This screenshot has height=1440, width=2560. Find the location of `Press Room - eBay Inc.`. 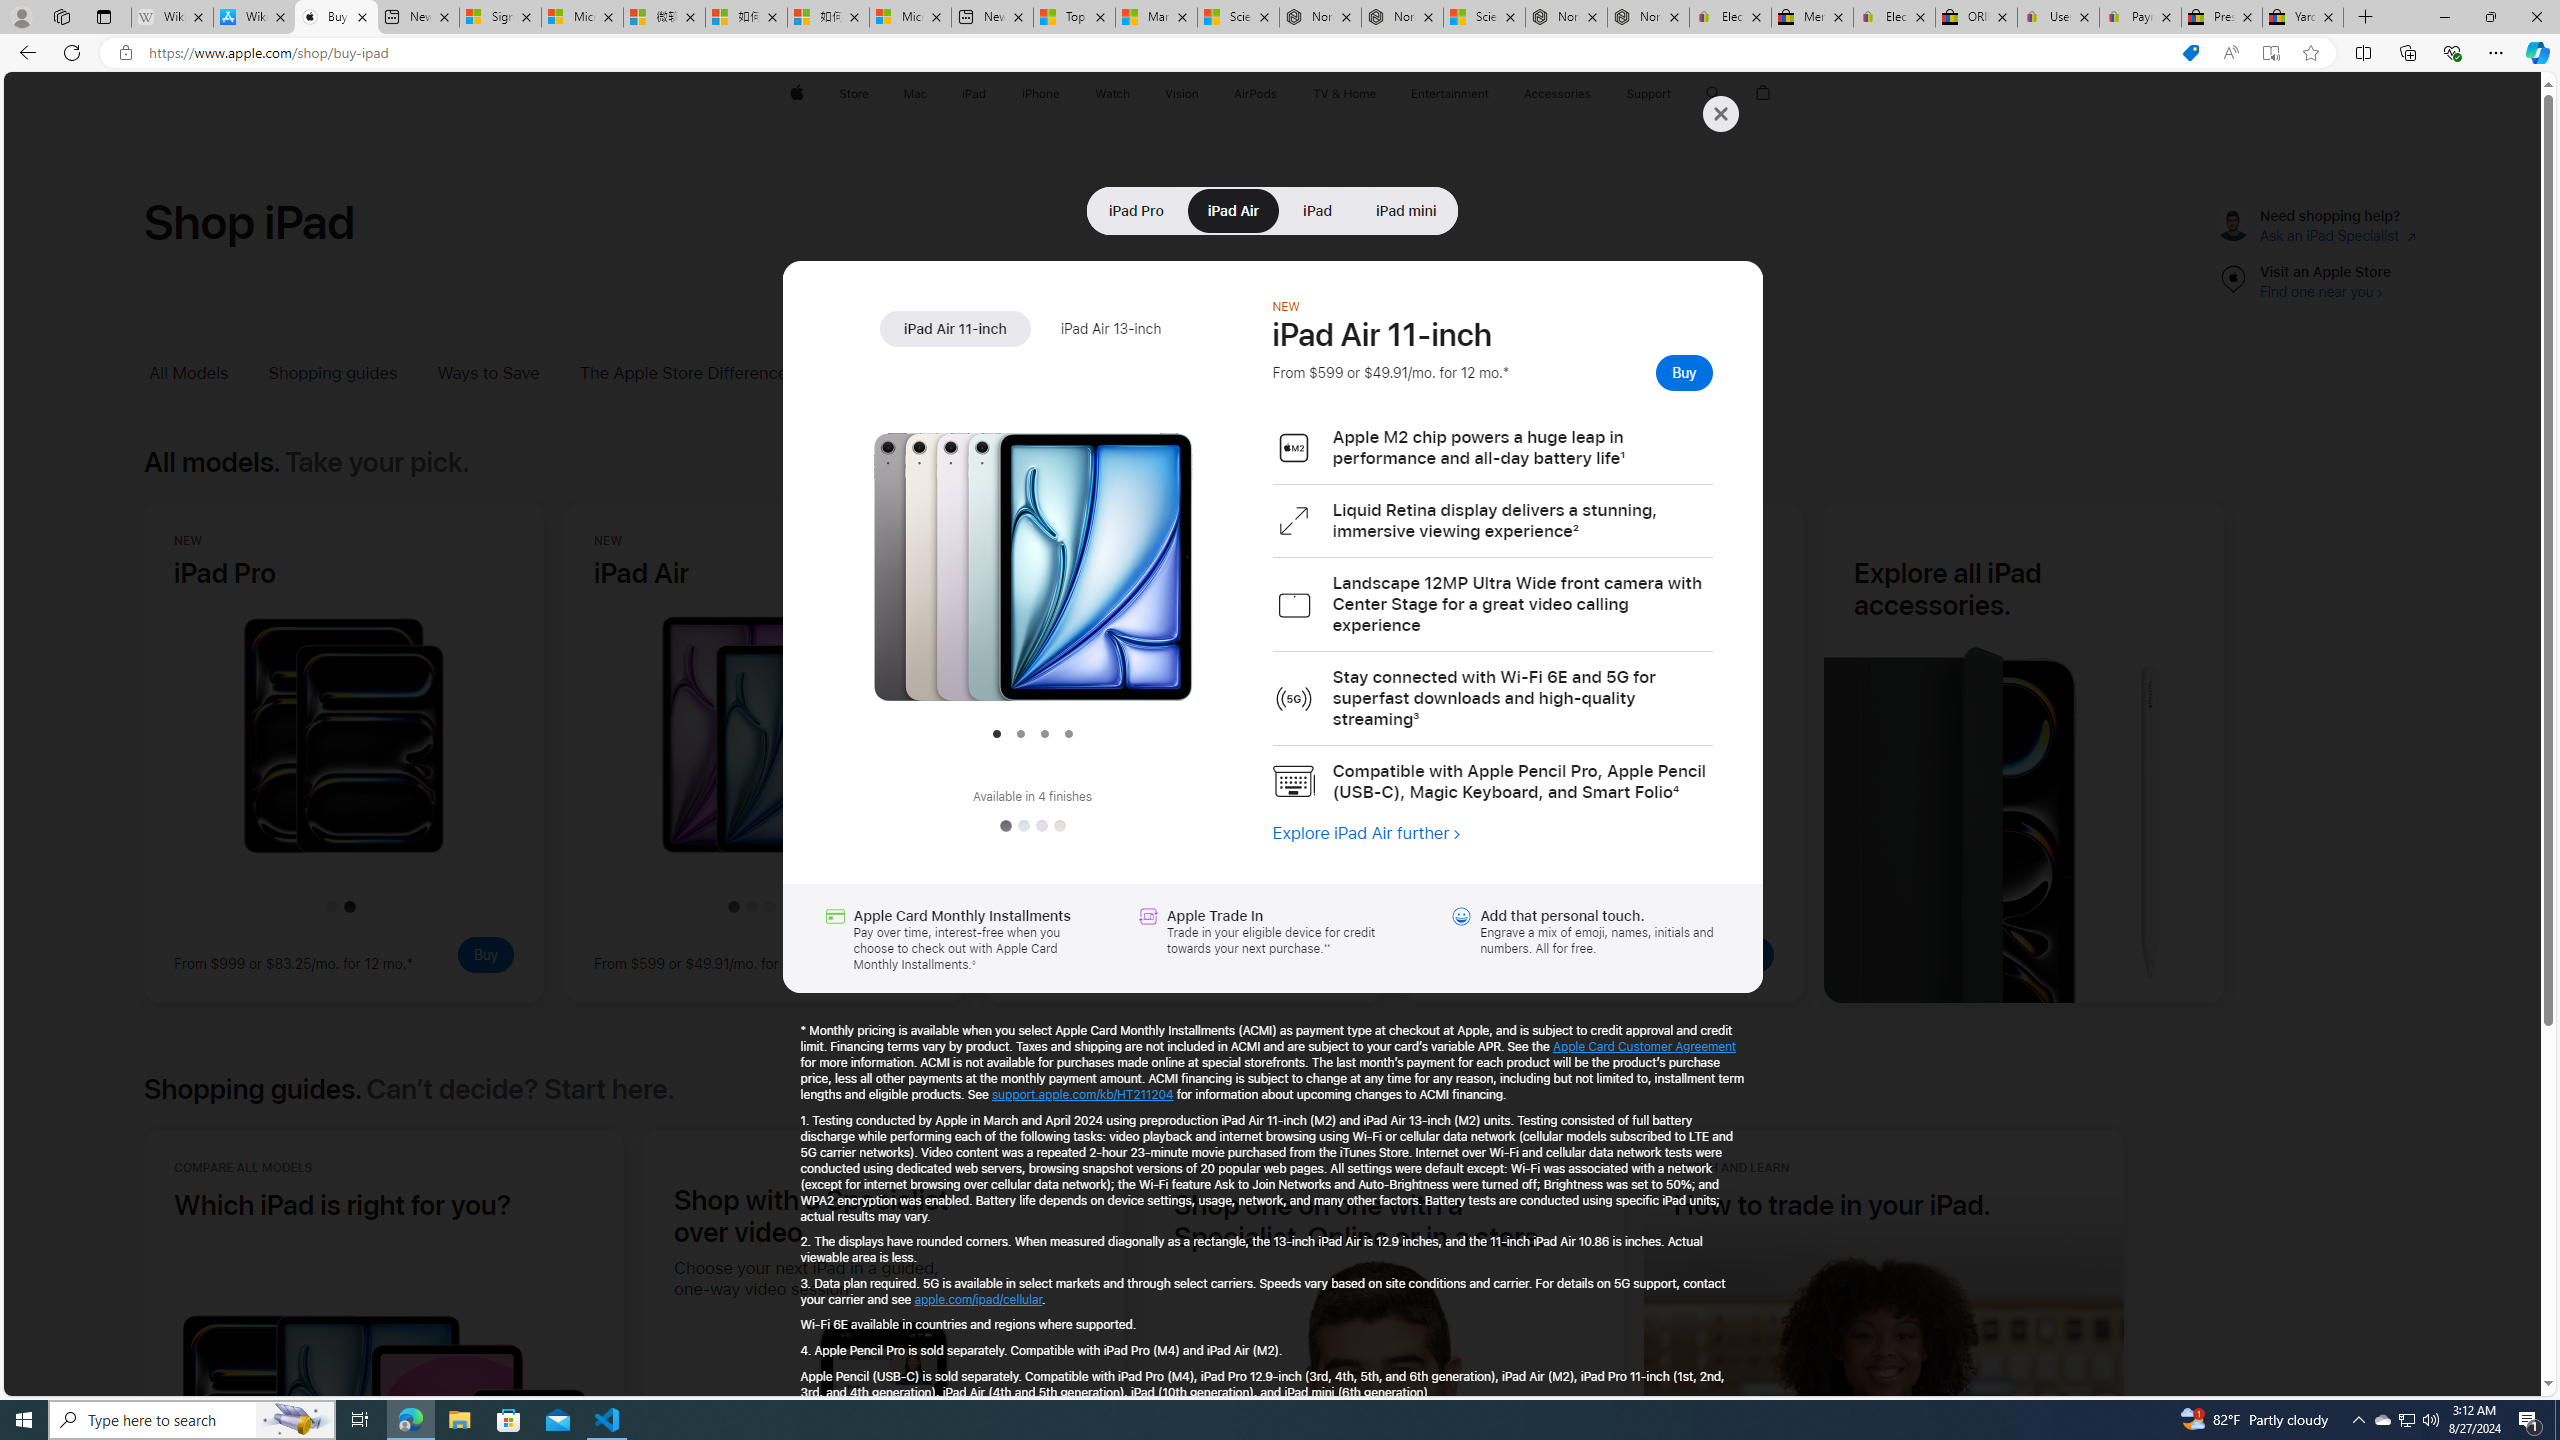

Press Room - eBay Inc. is located at coordinates (2222, 17).